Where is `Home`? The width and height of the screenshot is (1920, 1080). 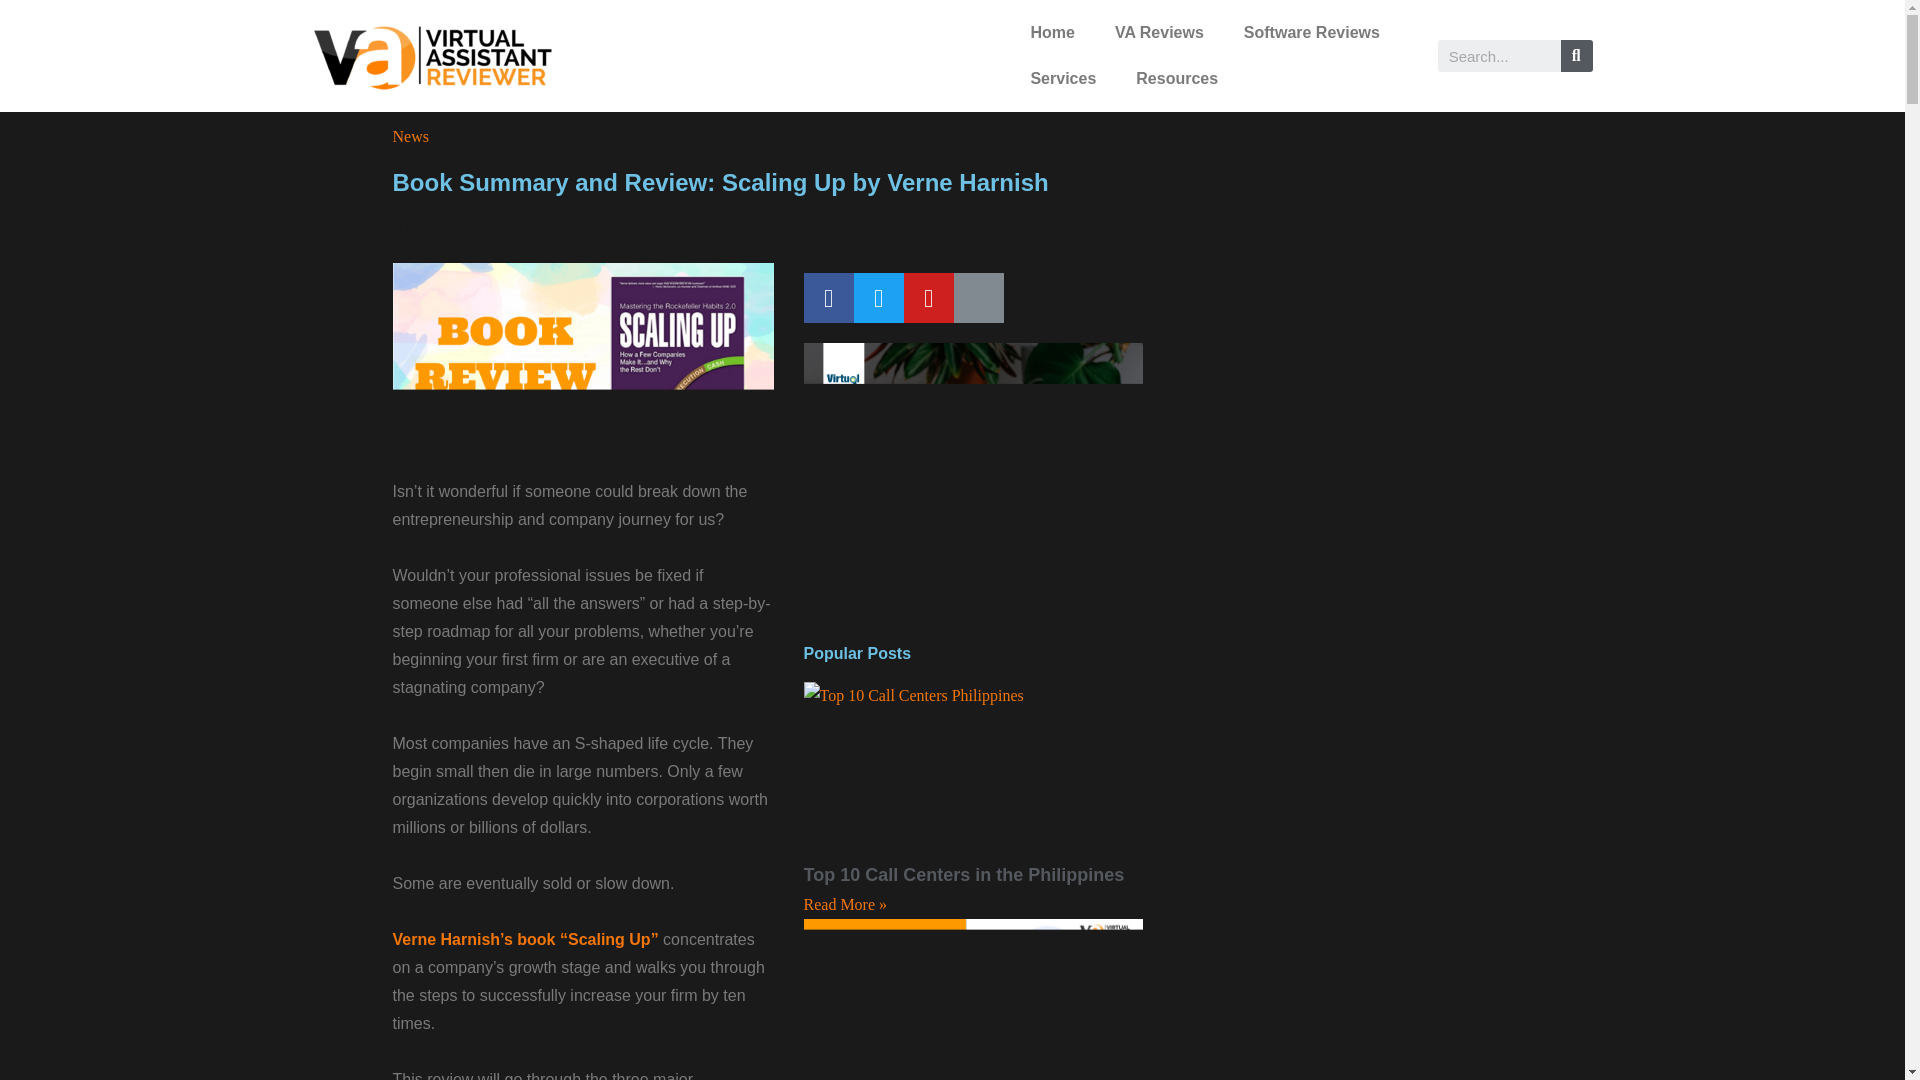
Home is located at coordinates (1052, 32).